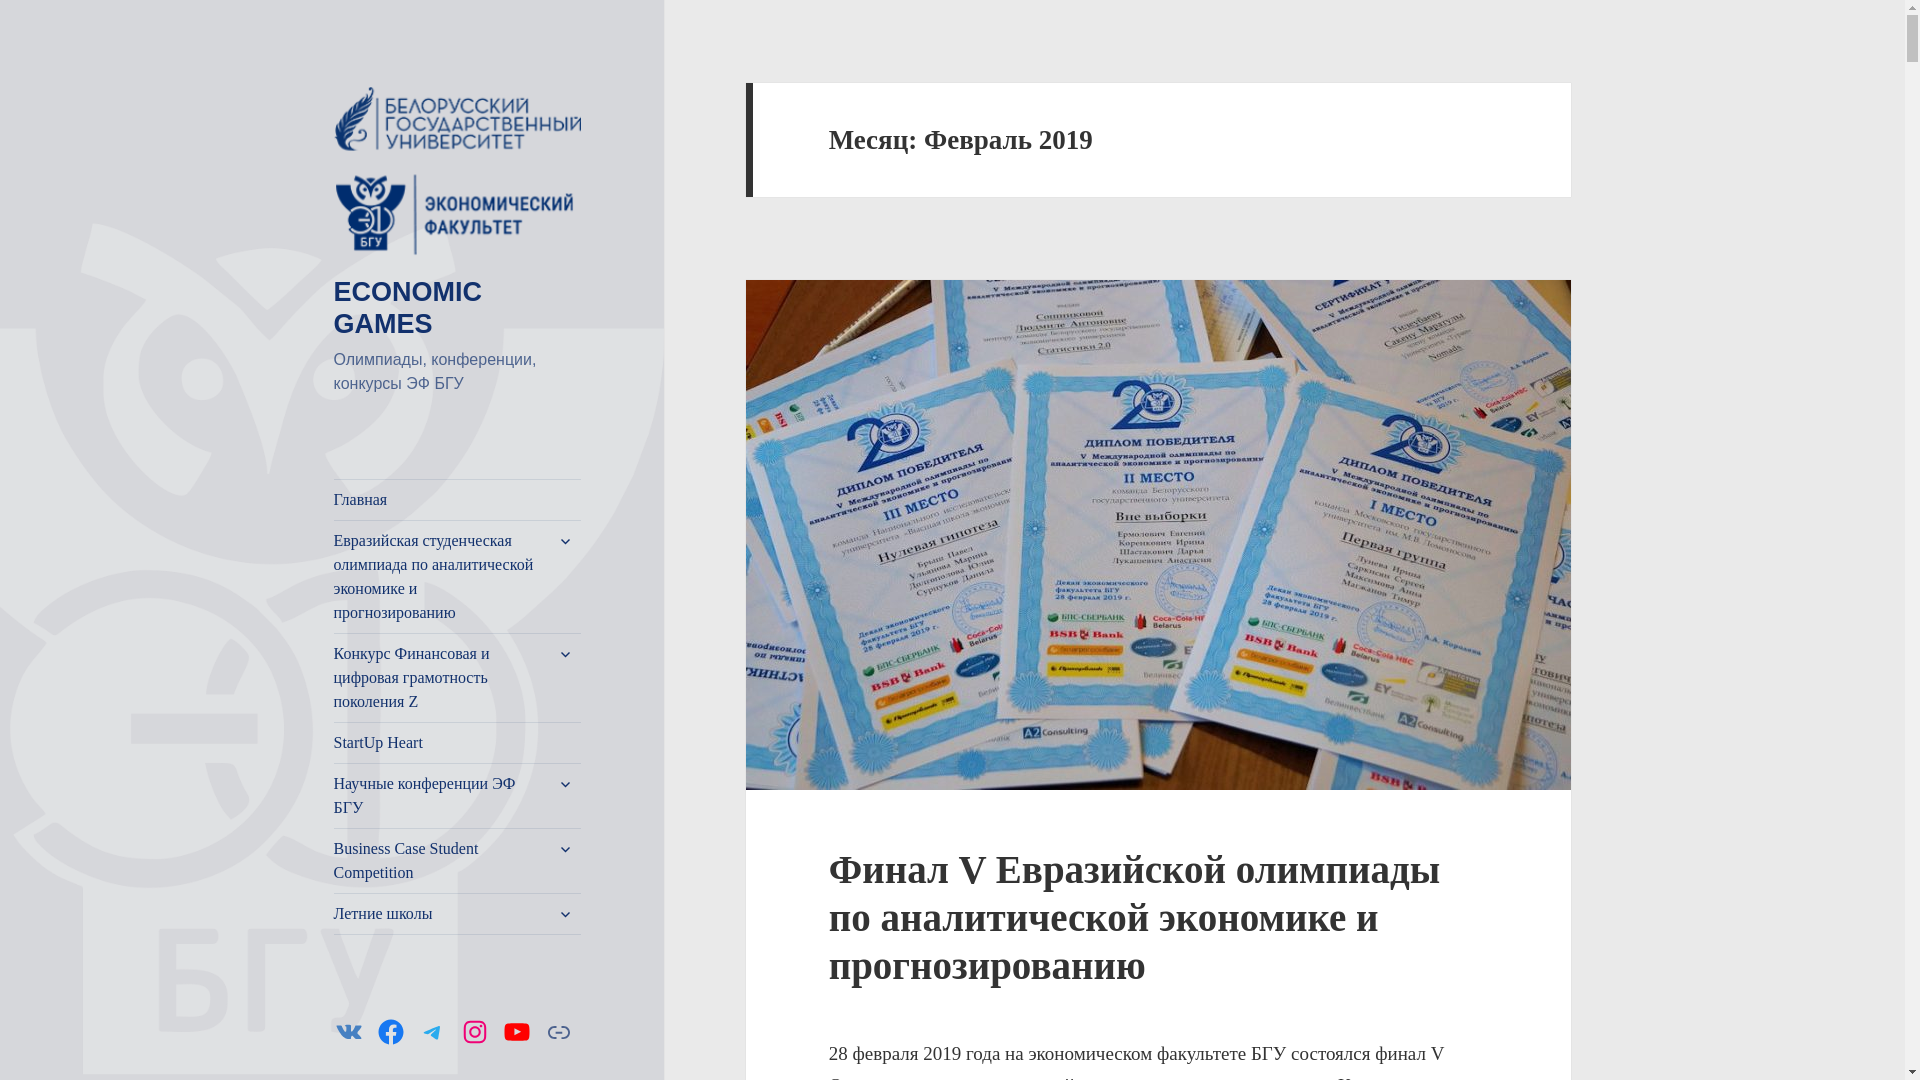 The width and height of the screenshot is (1920, 1080). What do you see at coordinates (408, 308) in the screenshot?
I see `ECONOMIC GAMES` at bounding box center [408, 308].